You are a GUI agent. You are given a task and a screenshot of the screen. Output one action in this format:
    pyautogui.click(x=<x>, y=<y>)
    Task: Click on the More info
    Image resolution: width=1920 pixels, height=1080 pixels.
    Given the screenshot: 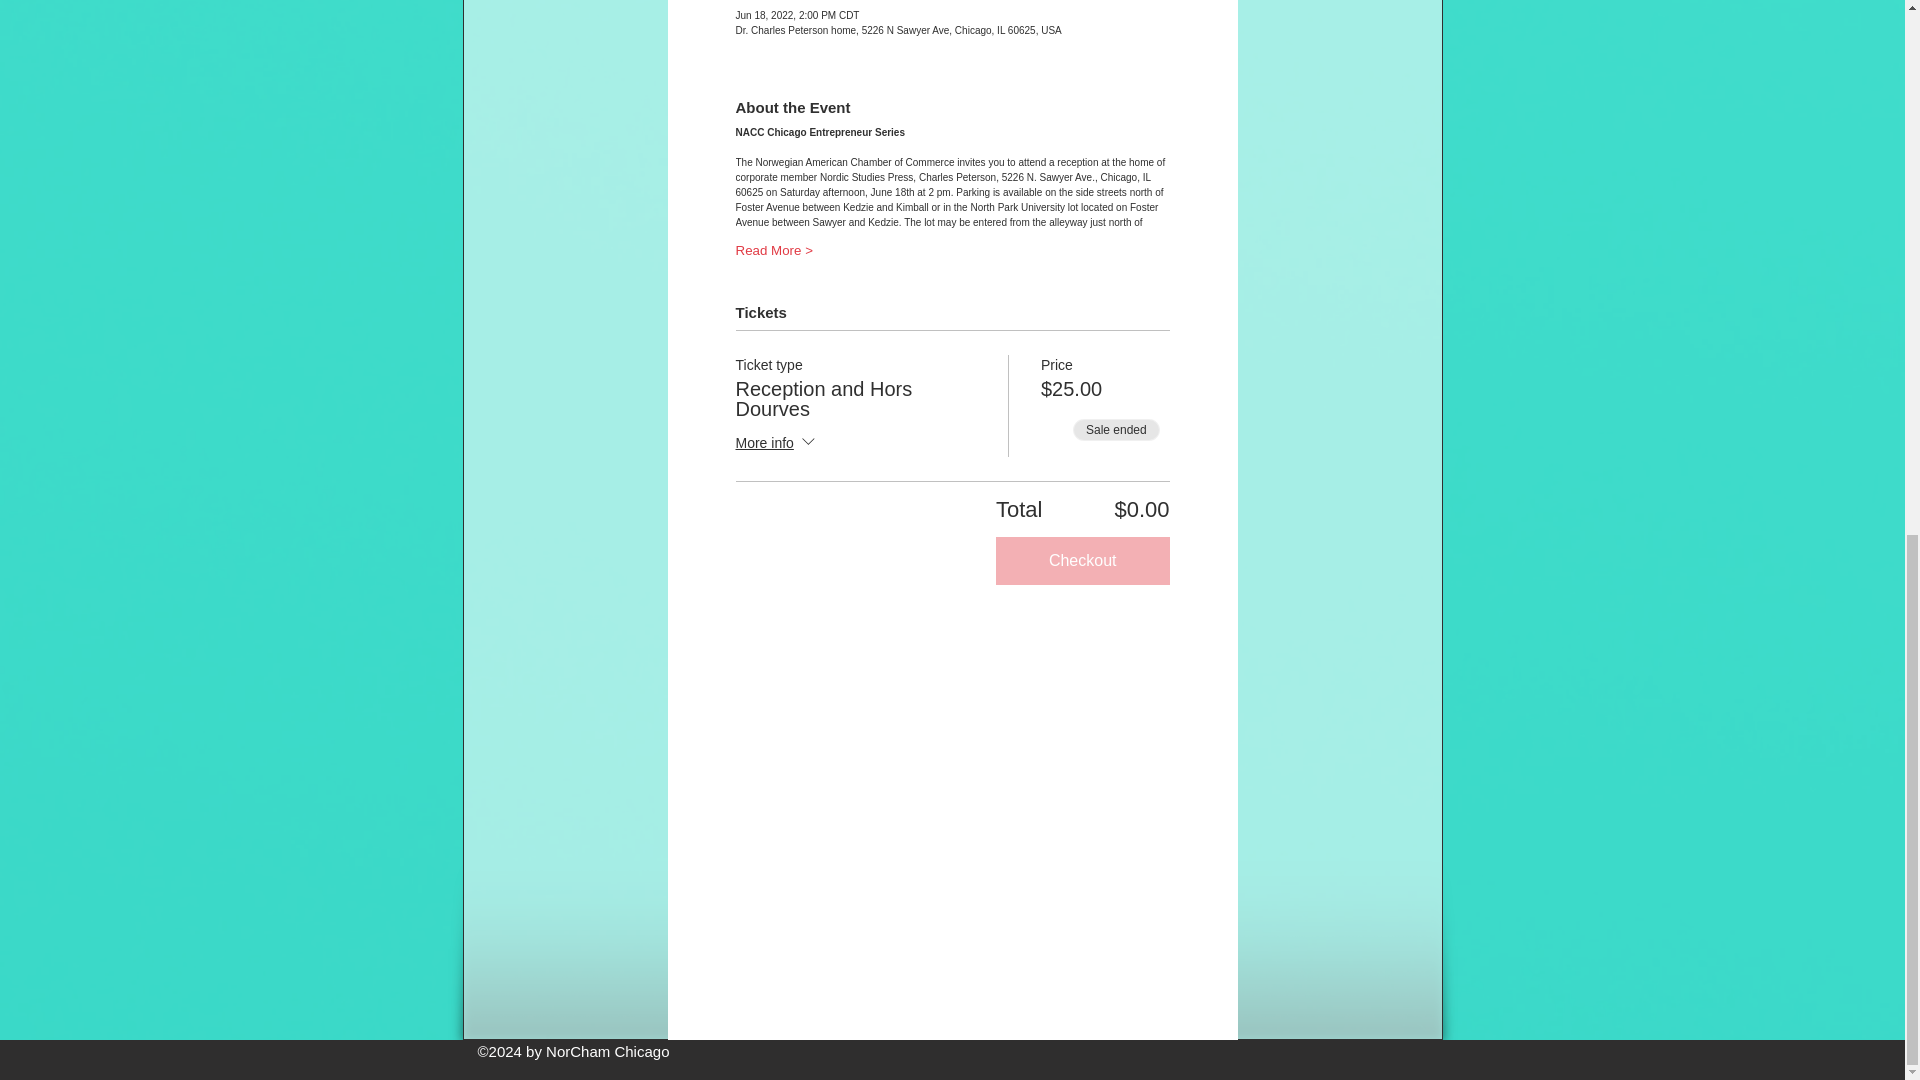 What is the action you would take?
    pyautogui.click(x=777, y=443)
    